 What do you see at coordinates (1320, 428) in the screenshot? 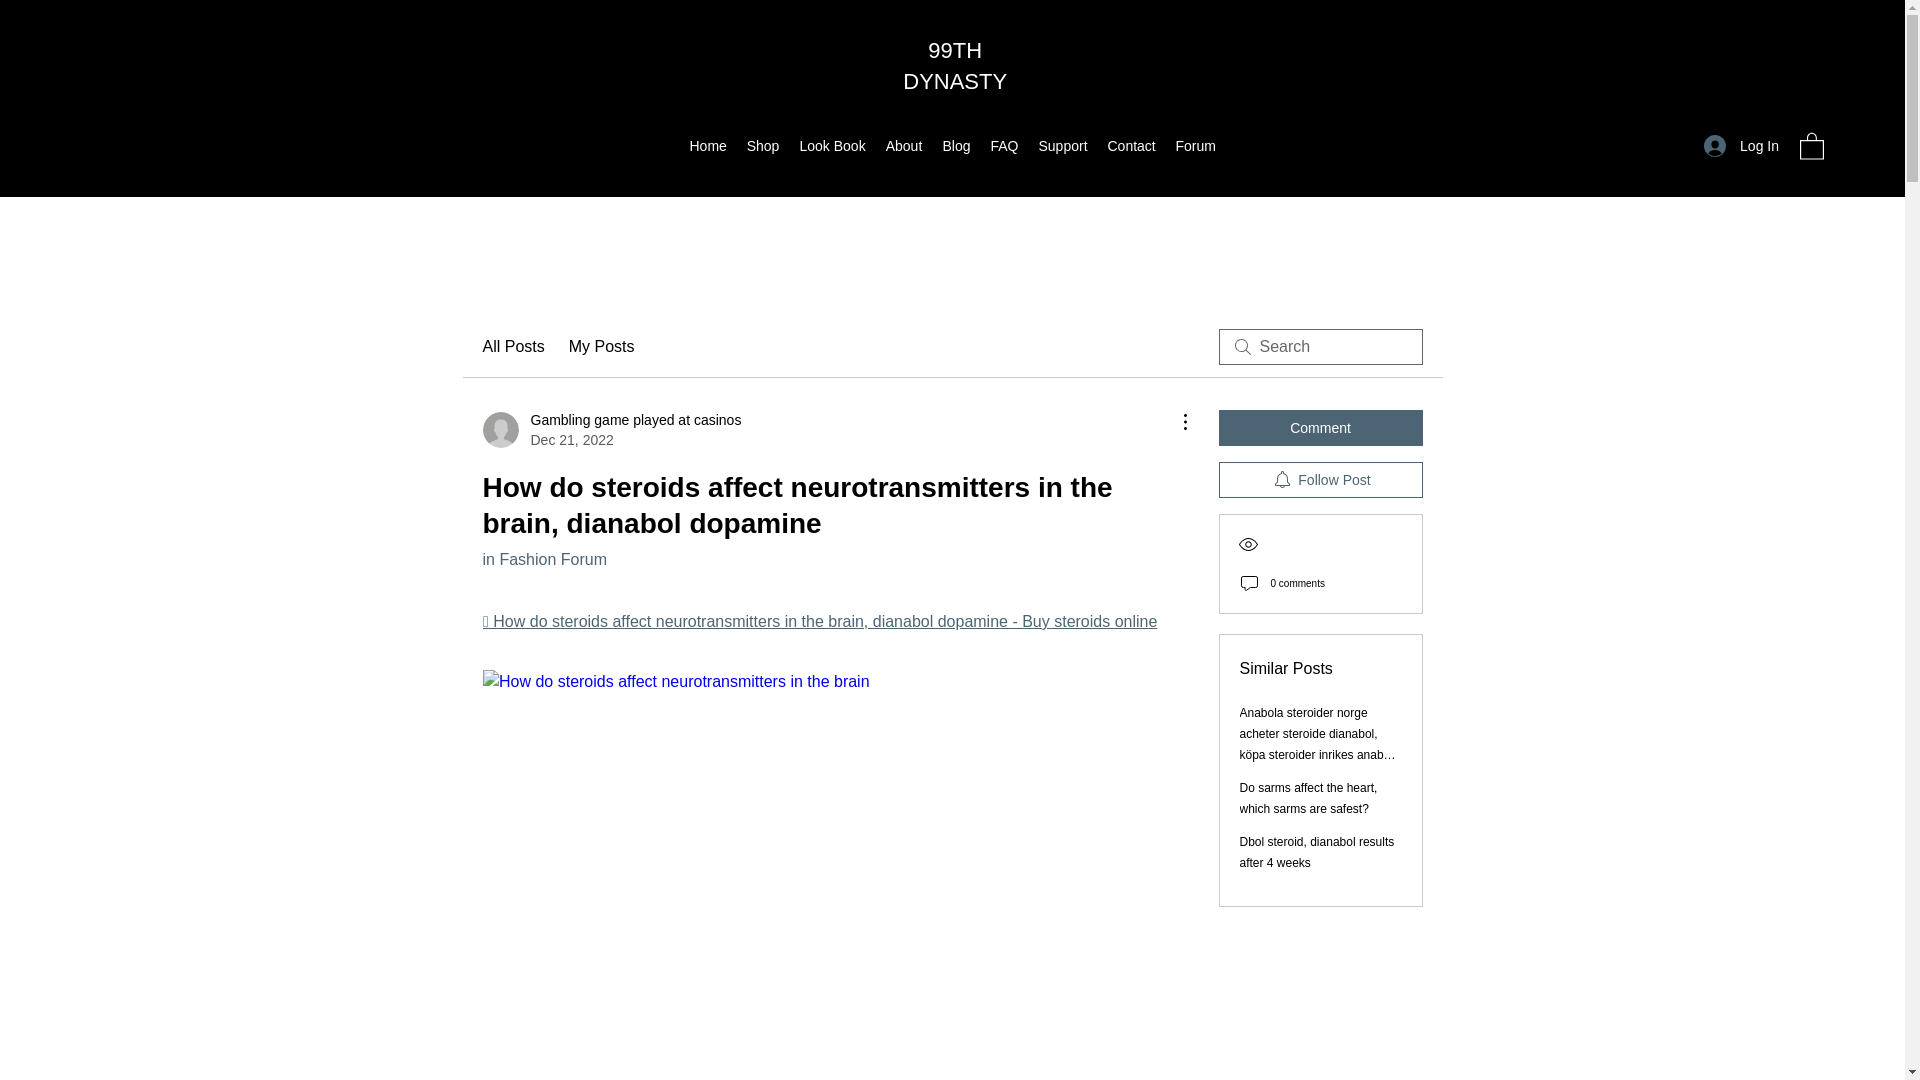
I see `Comment` at bounding box center [1320, 428].